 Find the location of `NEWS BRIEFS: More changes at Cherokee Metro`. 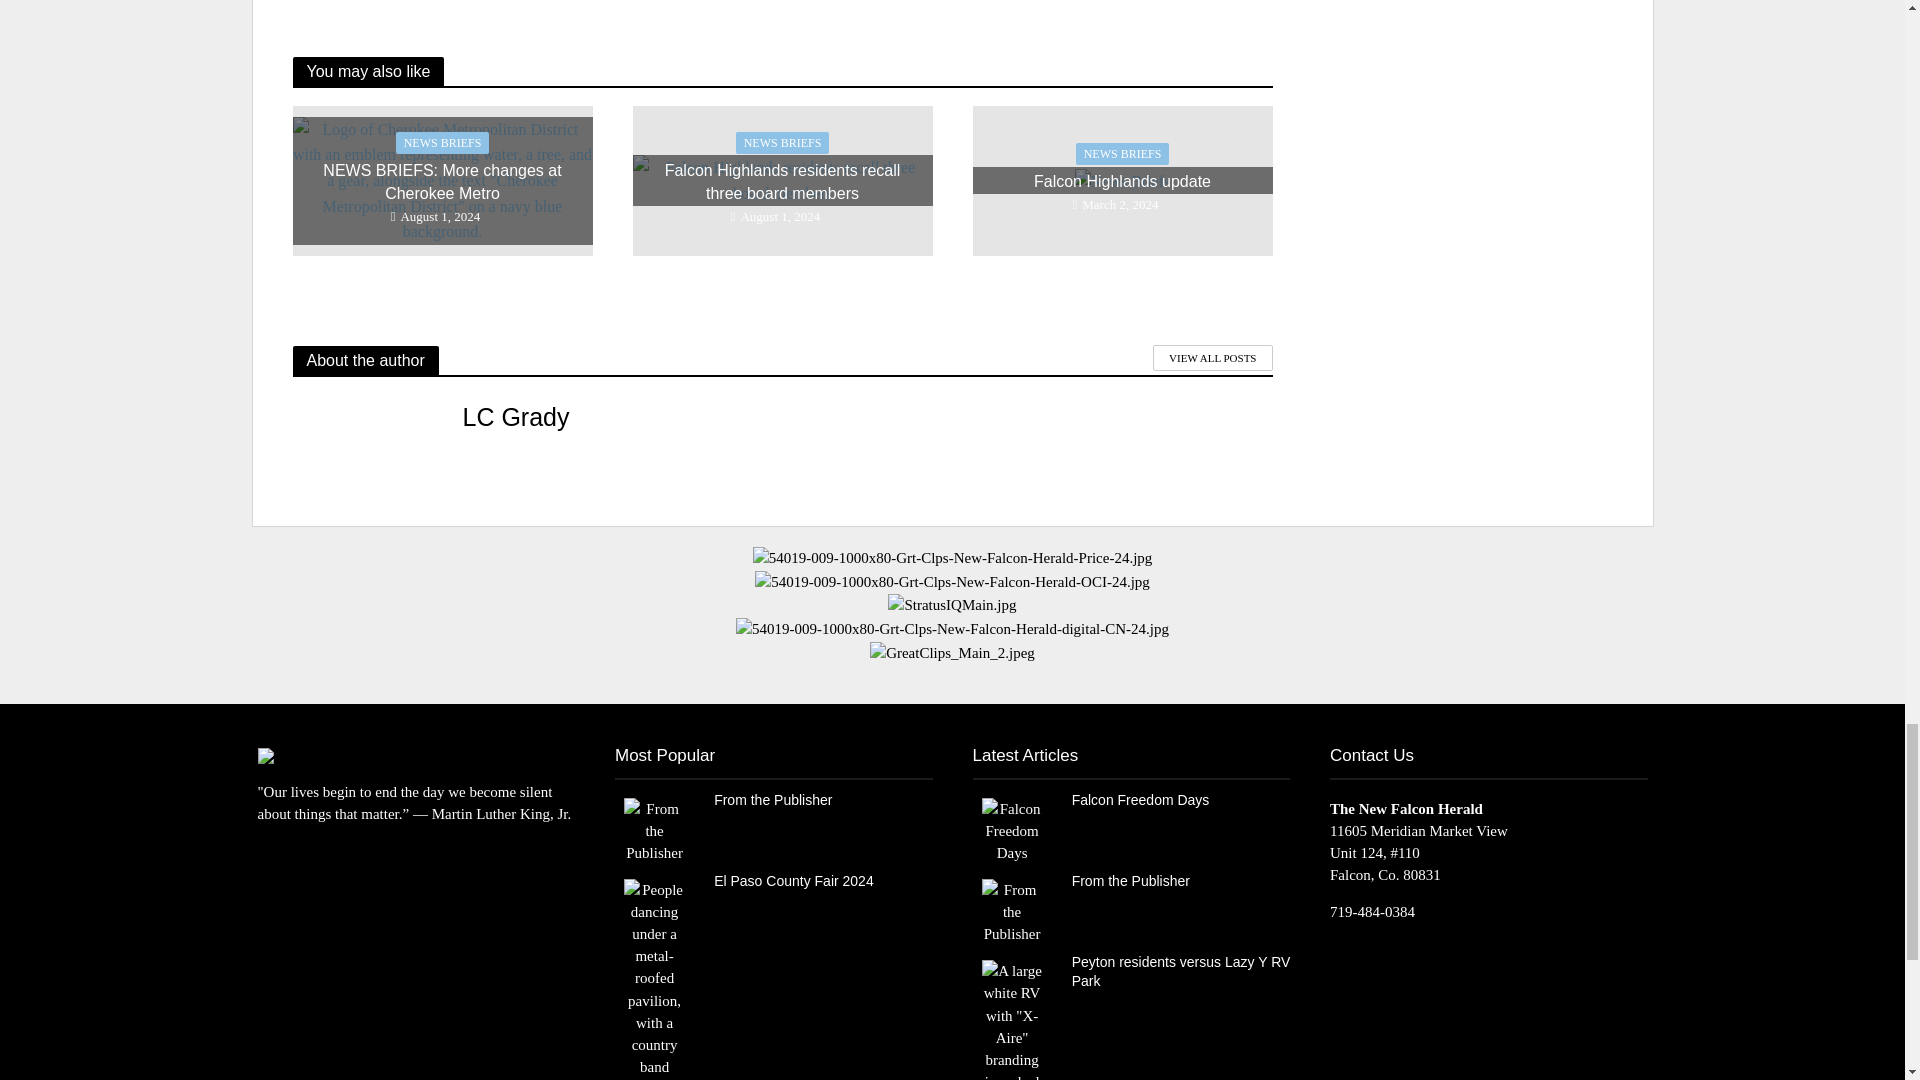

NEWS BRIEFS: More changes at Cherokee Metro is located at coordinates (441, 178).